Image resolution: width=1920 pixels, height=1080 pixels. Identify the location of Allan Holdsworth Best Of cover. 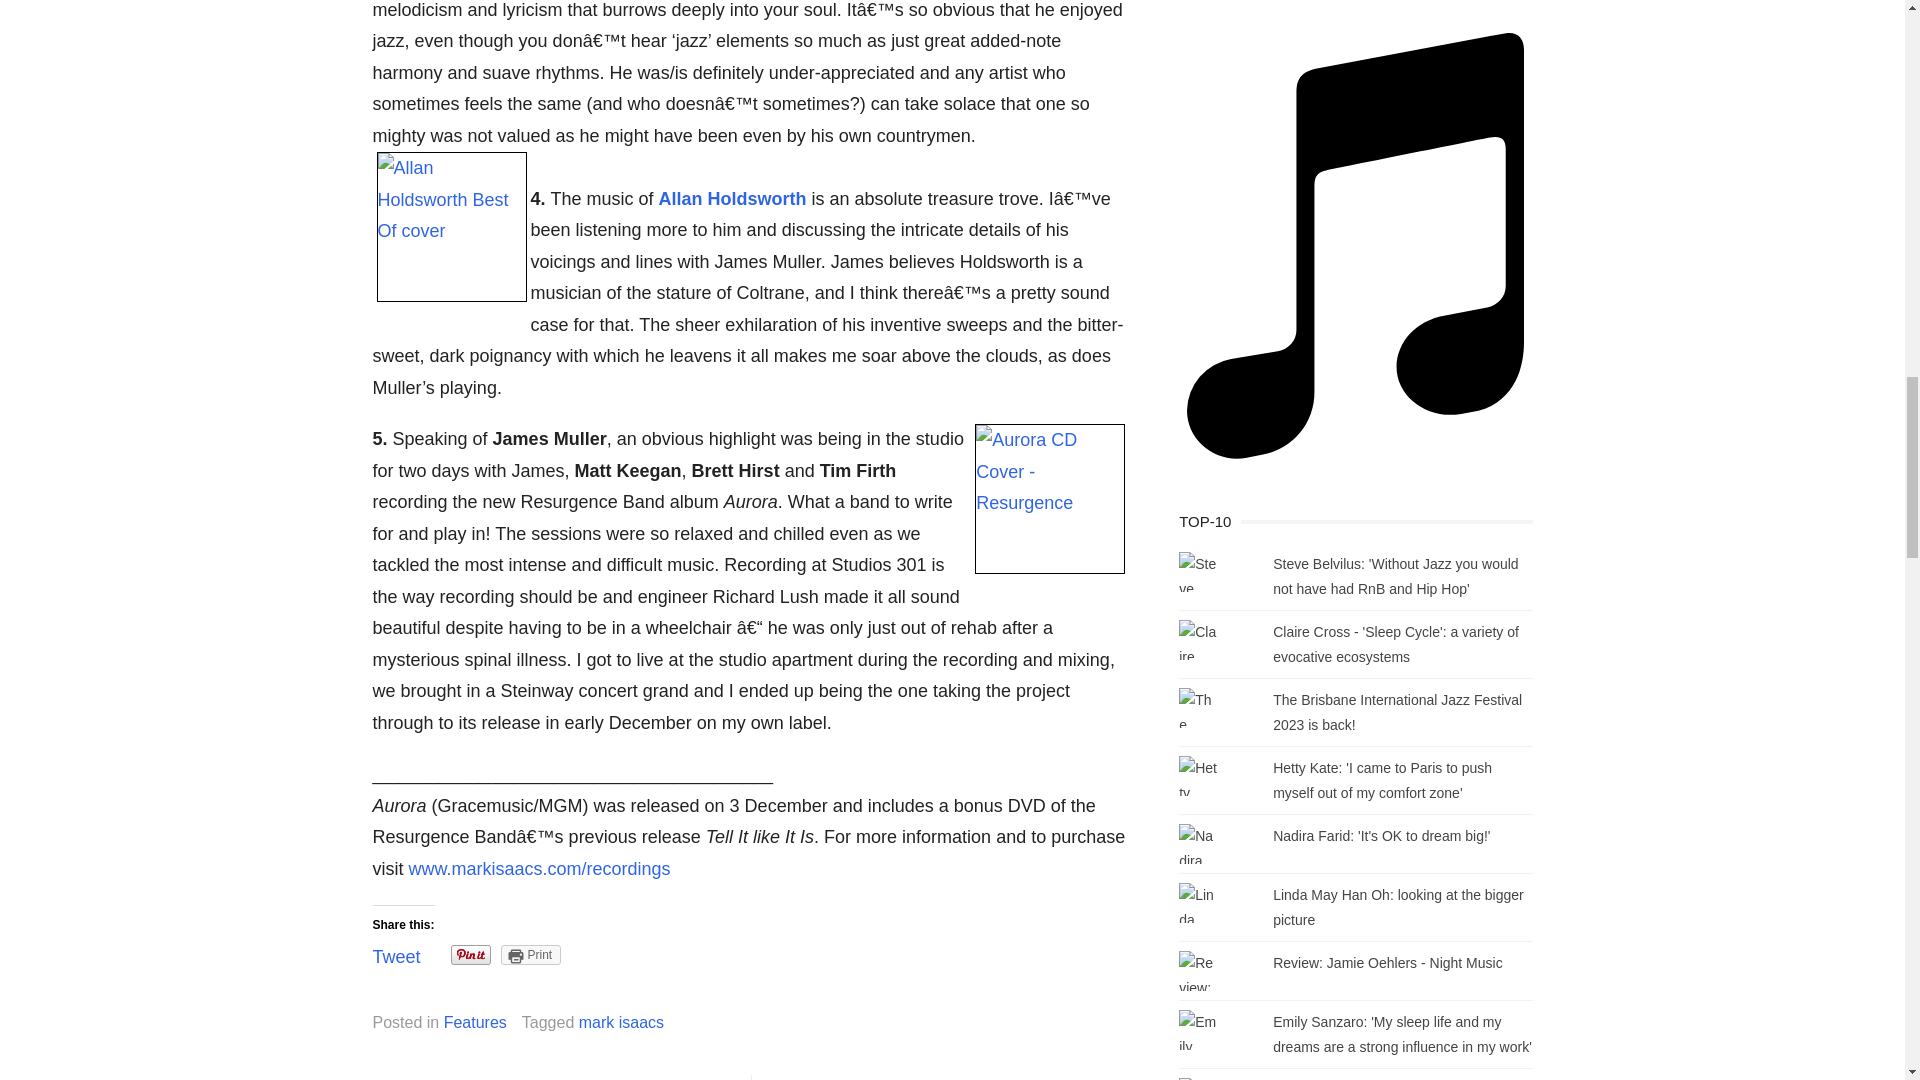
(451, 227).